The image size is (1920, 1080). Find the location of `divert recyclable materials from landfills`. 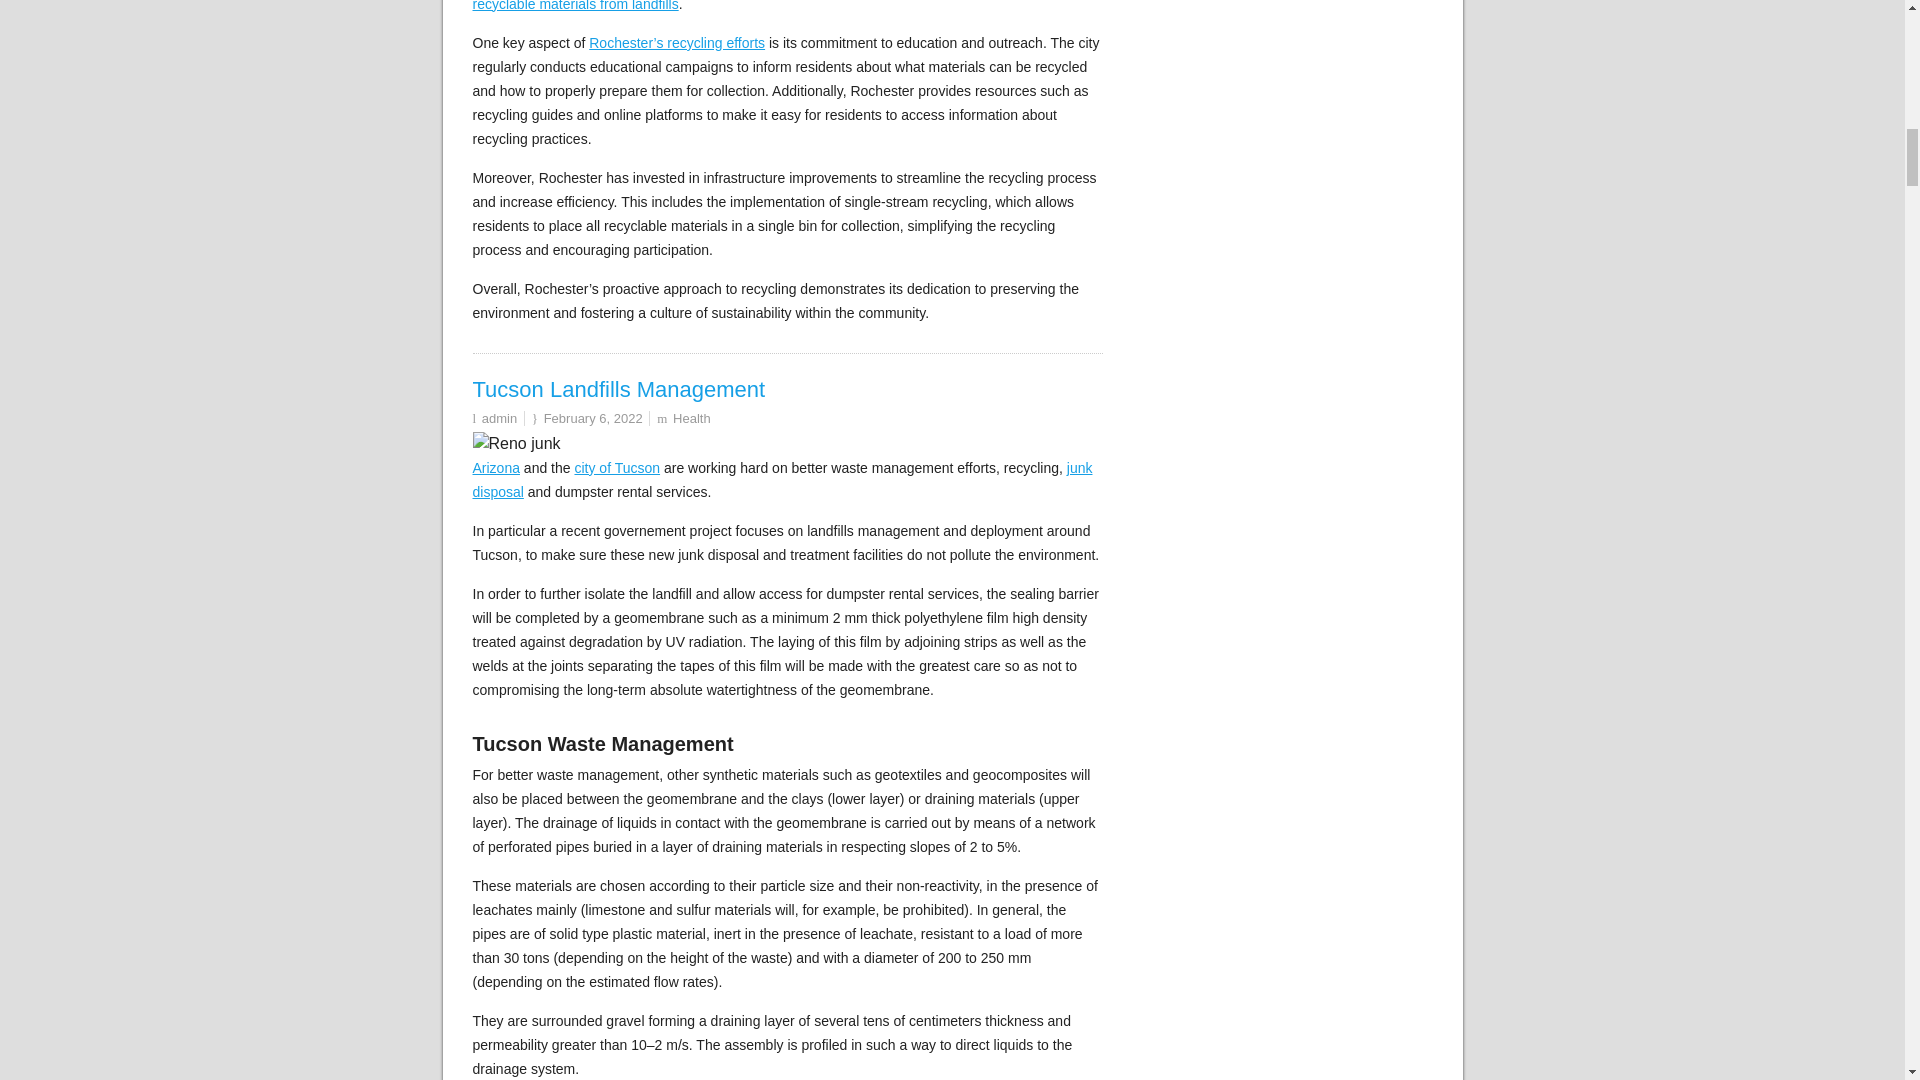

divert recyclable materials from landfills is located at coordinates (766, 6).